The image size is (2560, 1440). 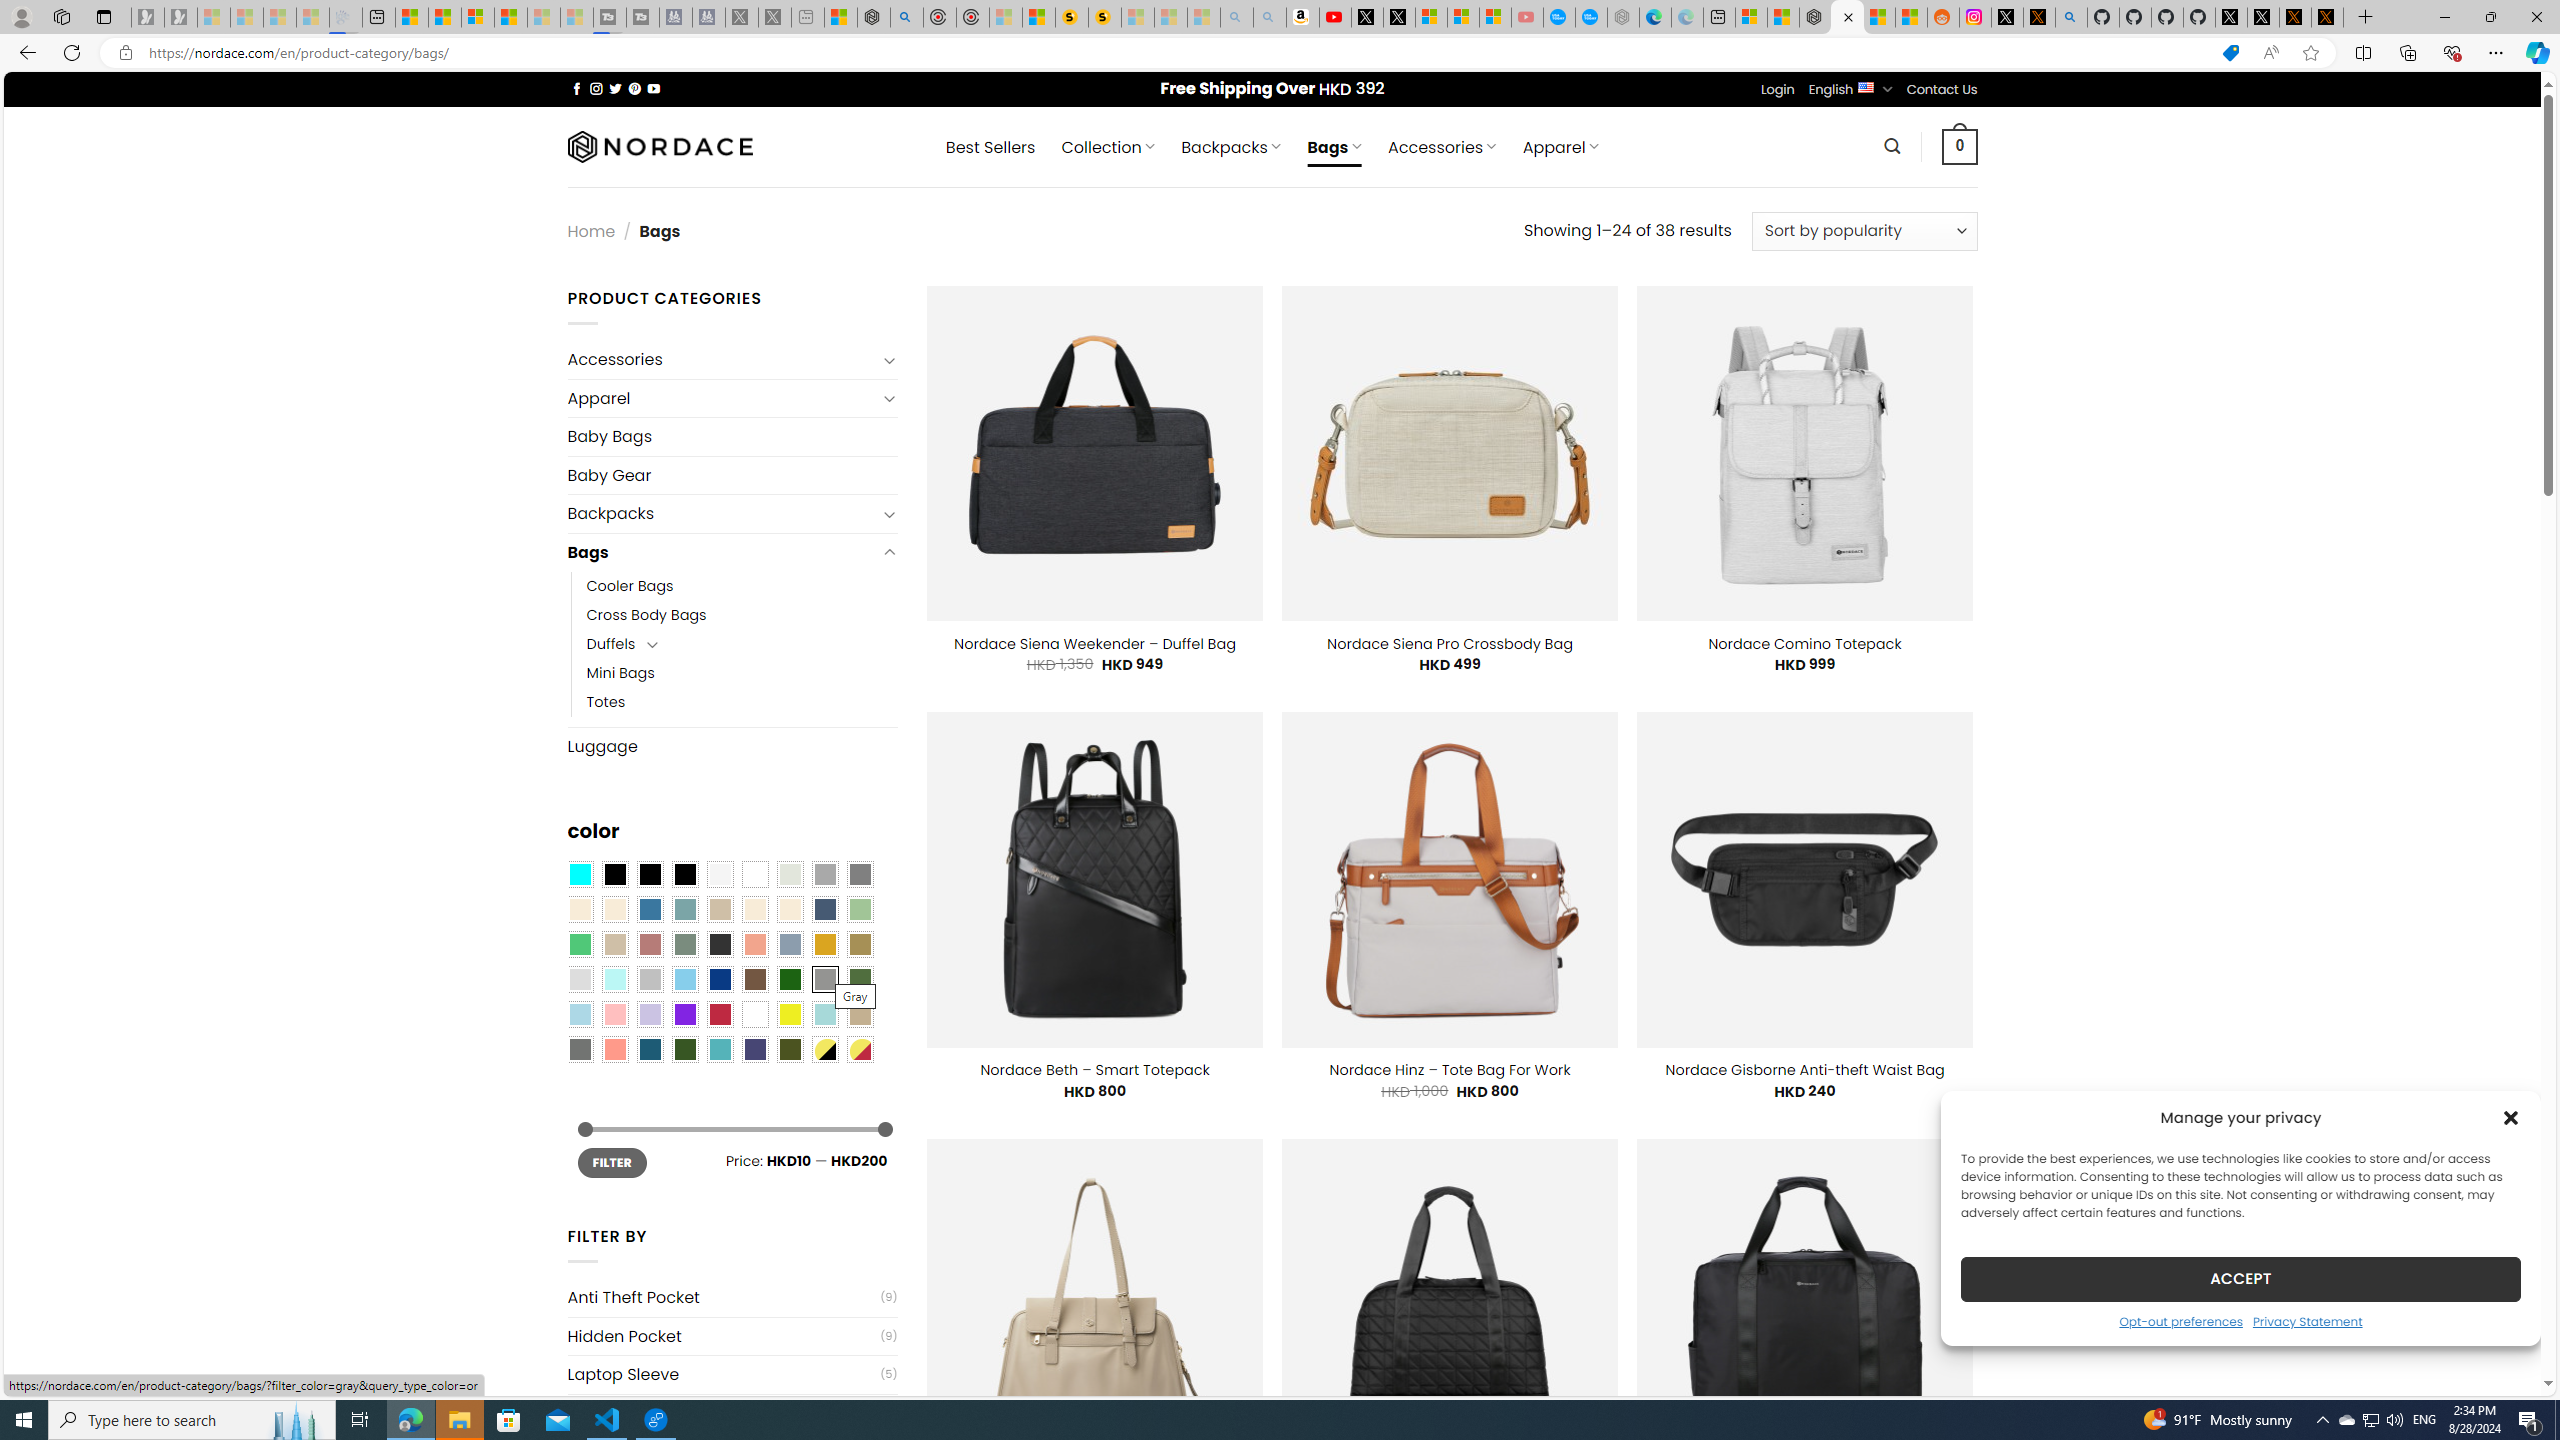 I want to click on  0 , so click(x=1960, y=146).